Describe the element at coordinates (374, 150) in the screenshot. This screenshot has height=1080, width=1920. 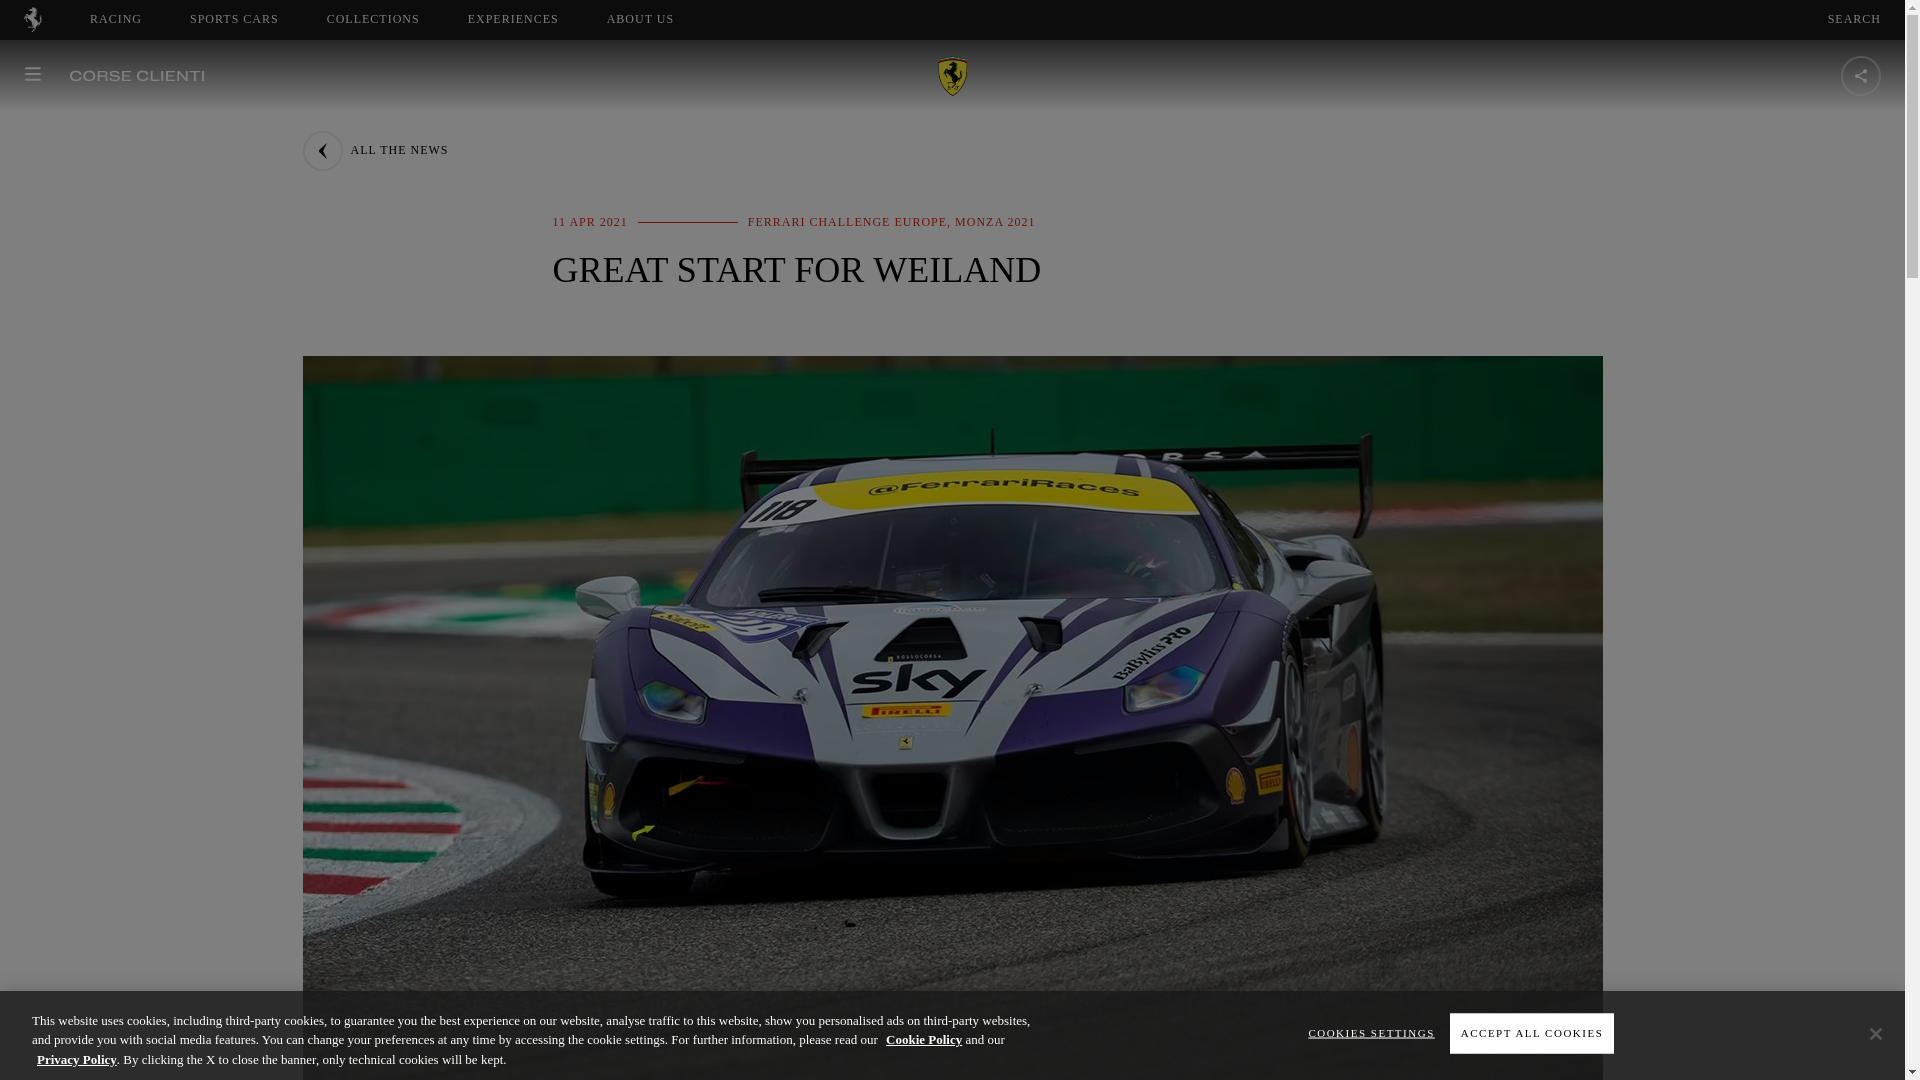
I see `ALL THE NEWS` at that location.